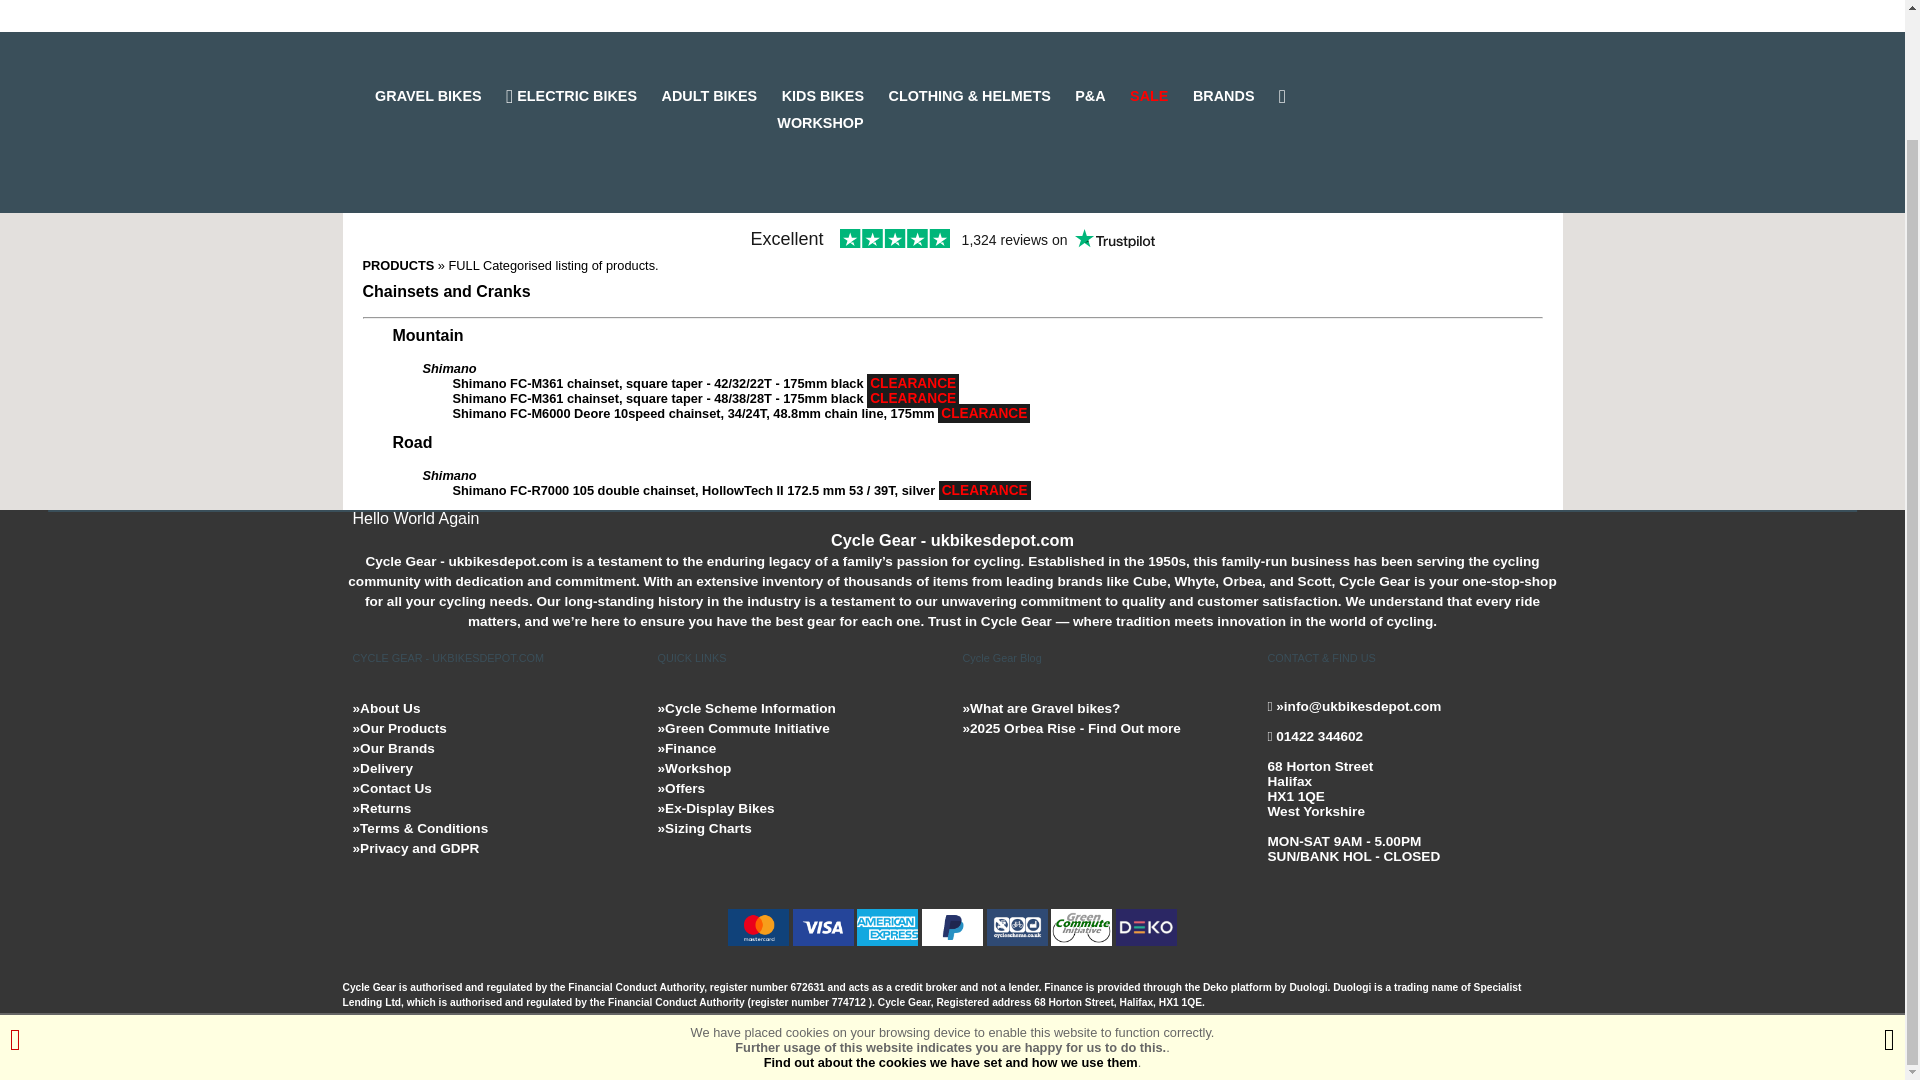 This screenshot has height=1080, width=1920. I want to click on ELECTRIC BIKES, so click(581, 95).